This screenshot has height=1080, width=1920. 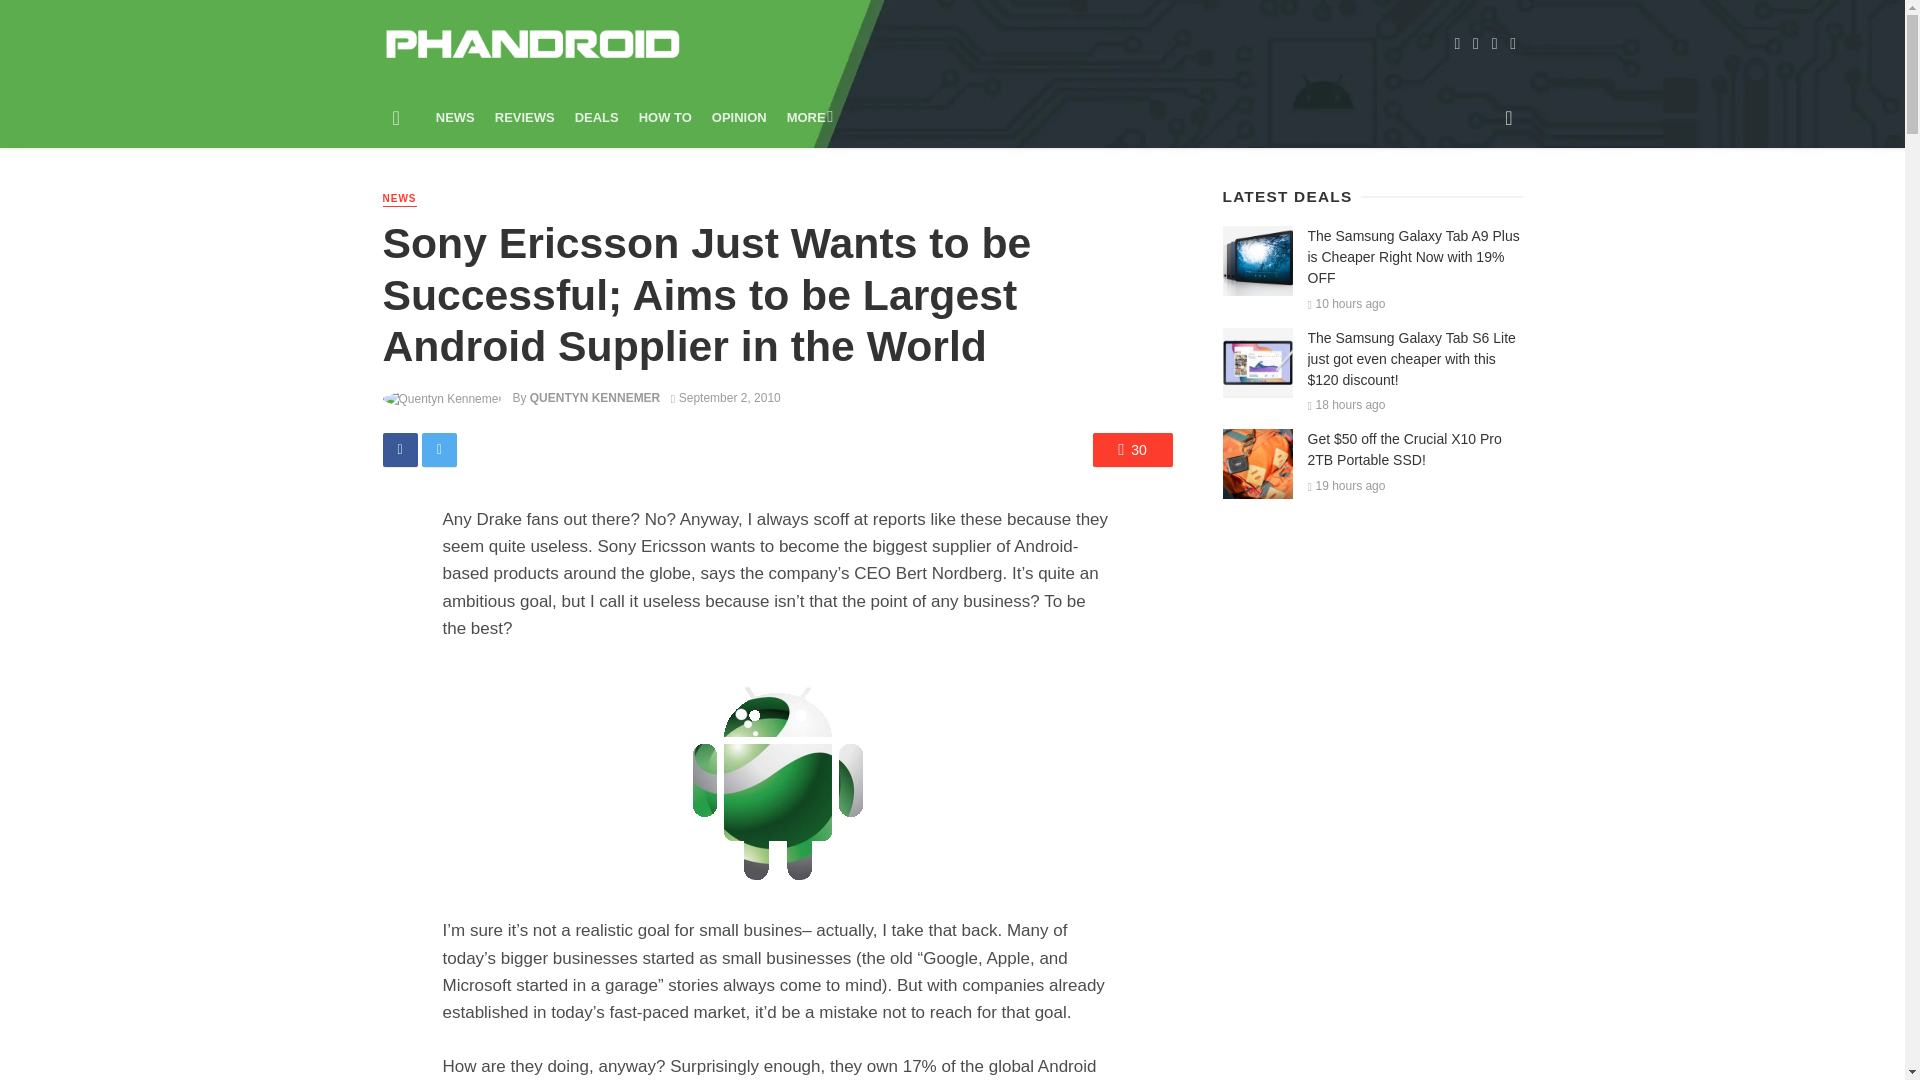 I want to click on OPINION, so click(x=740, y=117).